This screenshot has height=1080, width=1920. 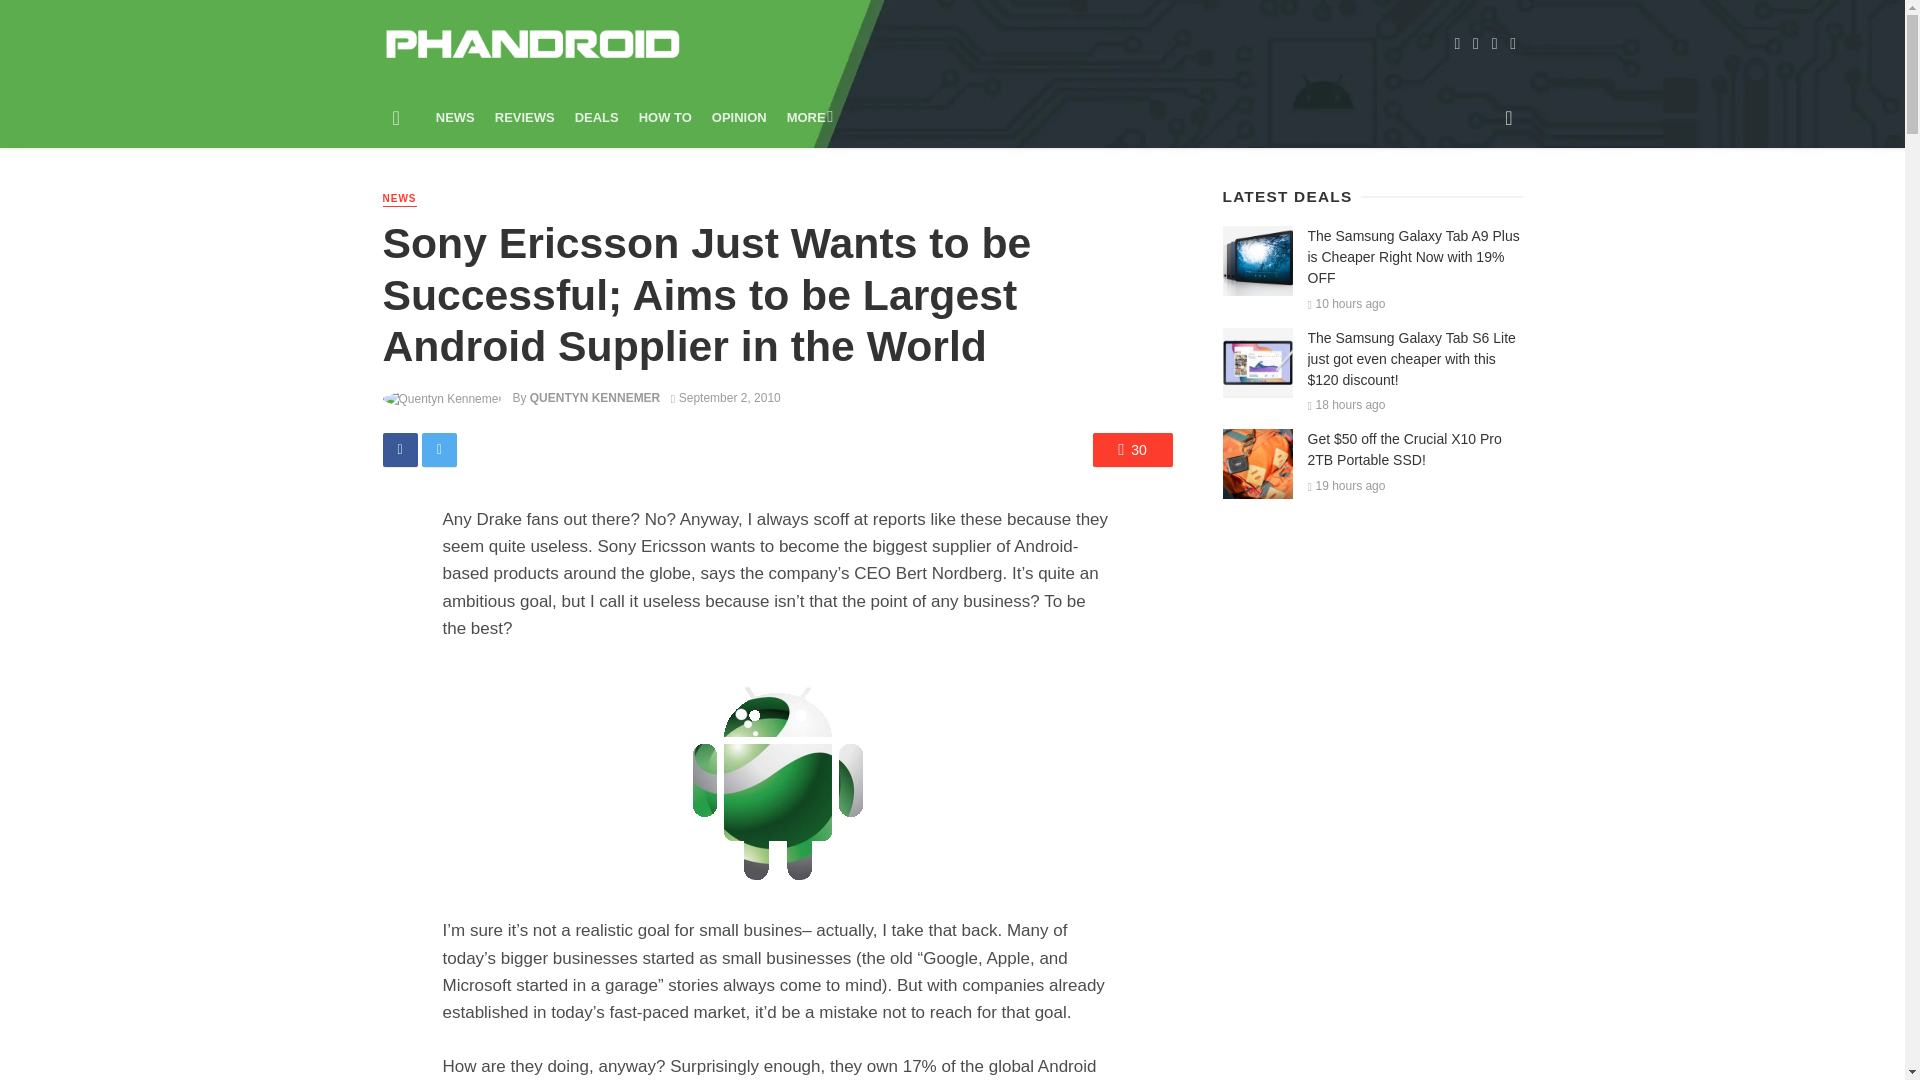 I want to click on OPINION, so click(x=740, y=117).